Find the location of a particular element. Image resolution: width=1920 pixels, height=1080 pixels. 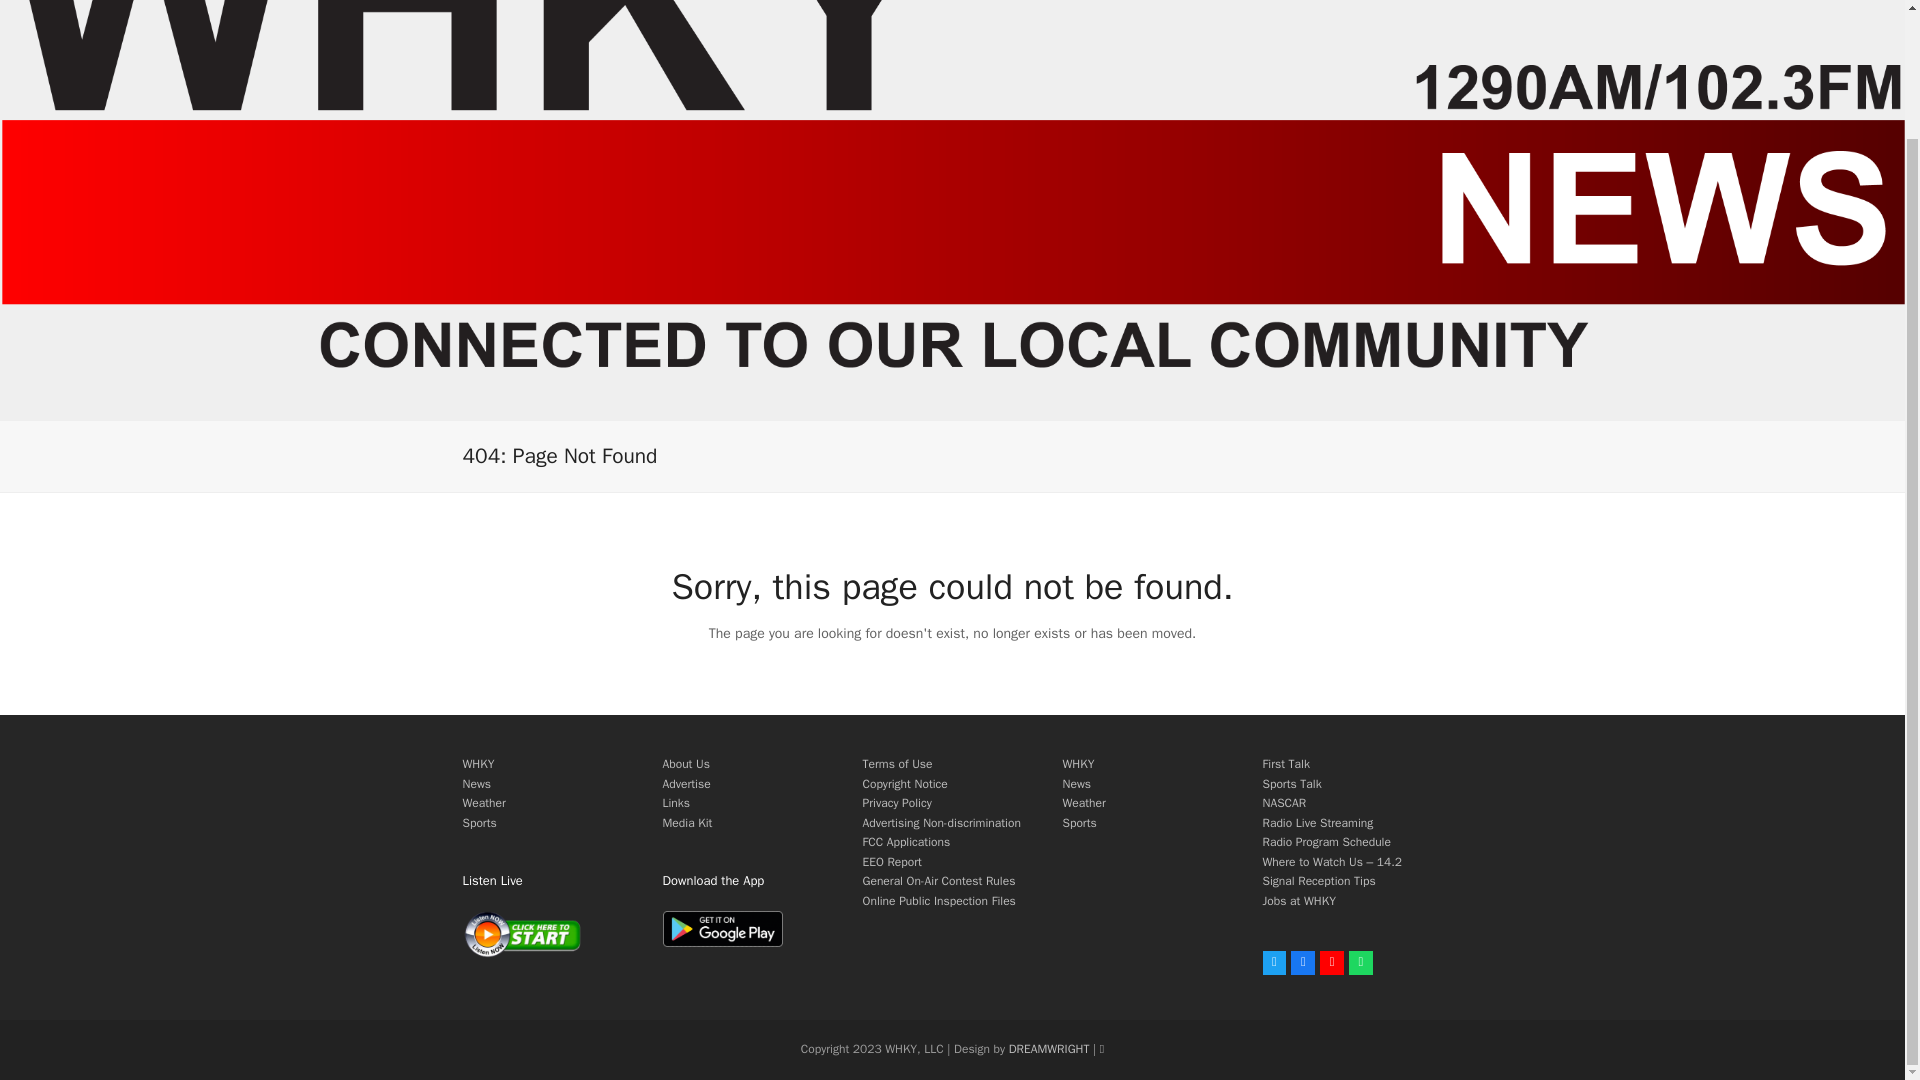

DREAMWRIGHT web design is located at coordinates (1050, 1049).